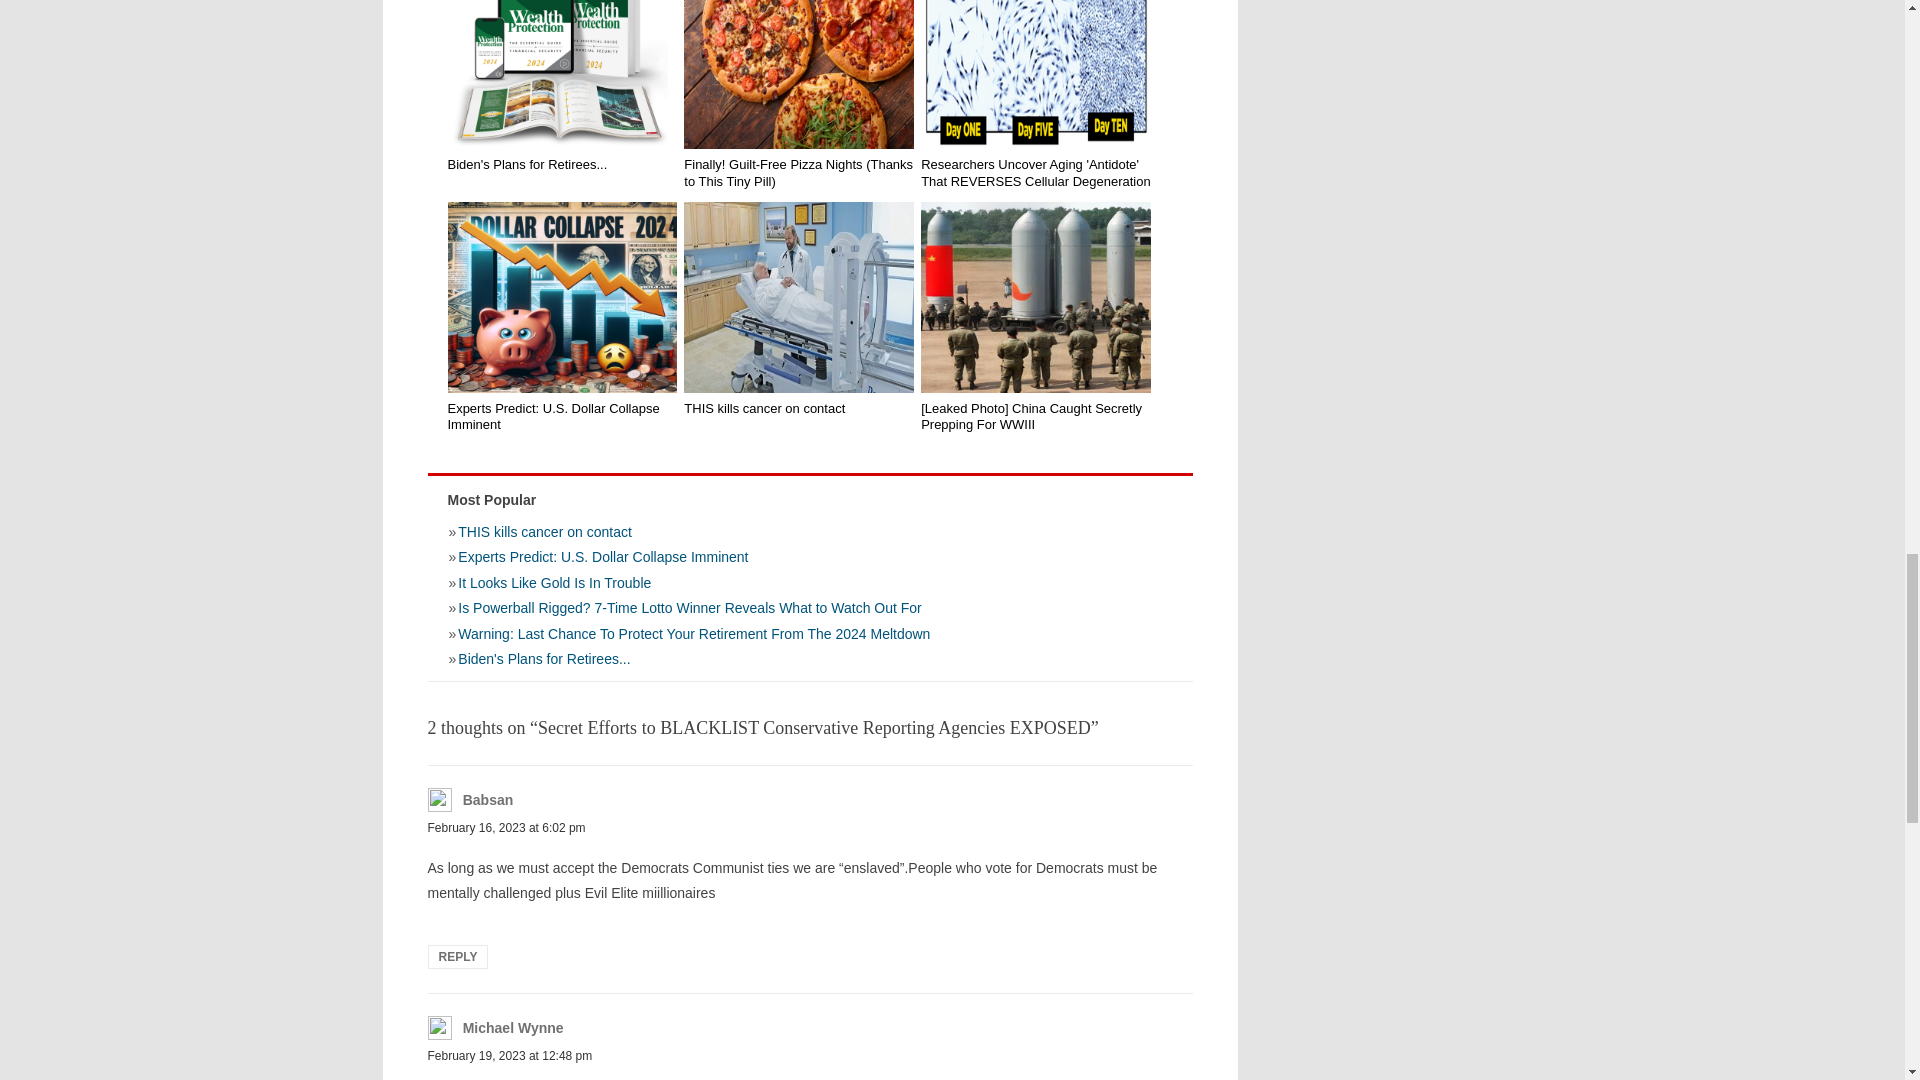  I want to click on February 16, 2023 at 6:02 pm, so click(506, 827).